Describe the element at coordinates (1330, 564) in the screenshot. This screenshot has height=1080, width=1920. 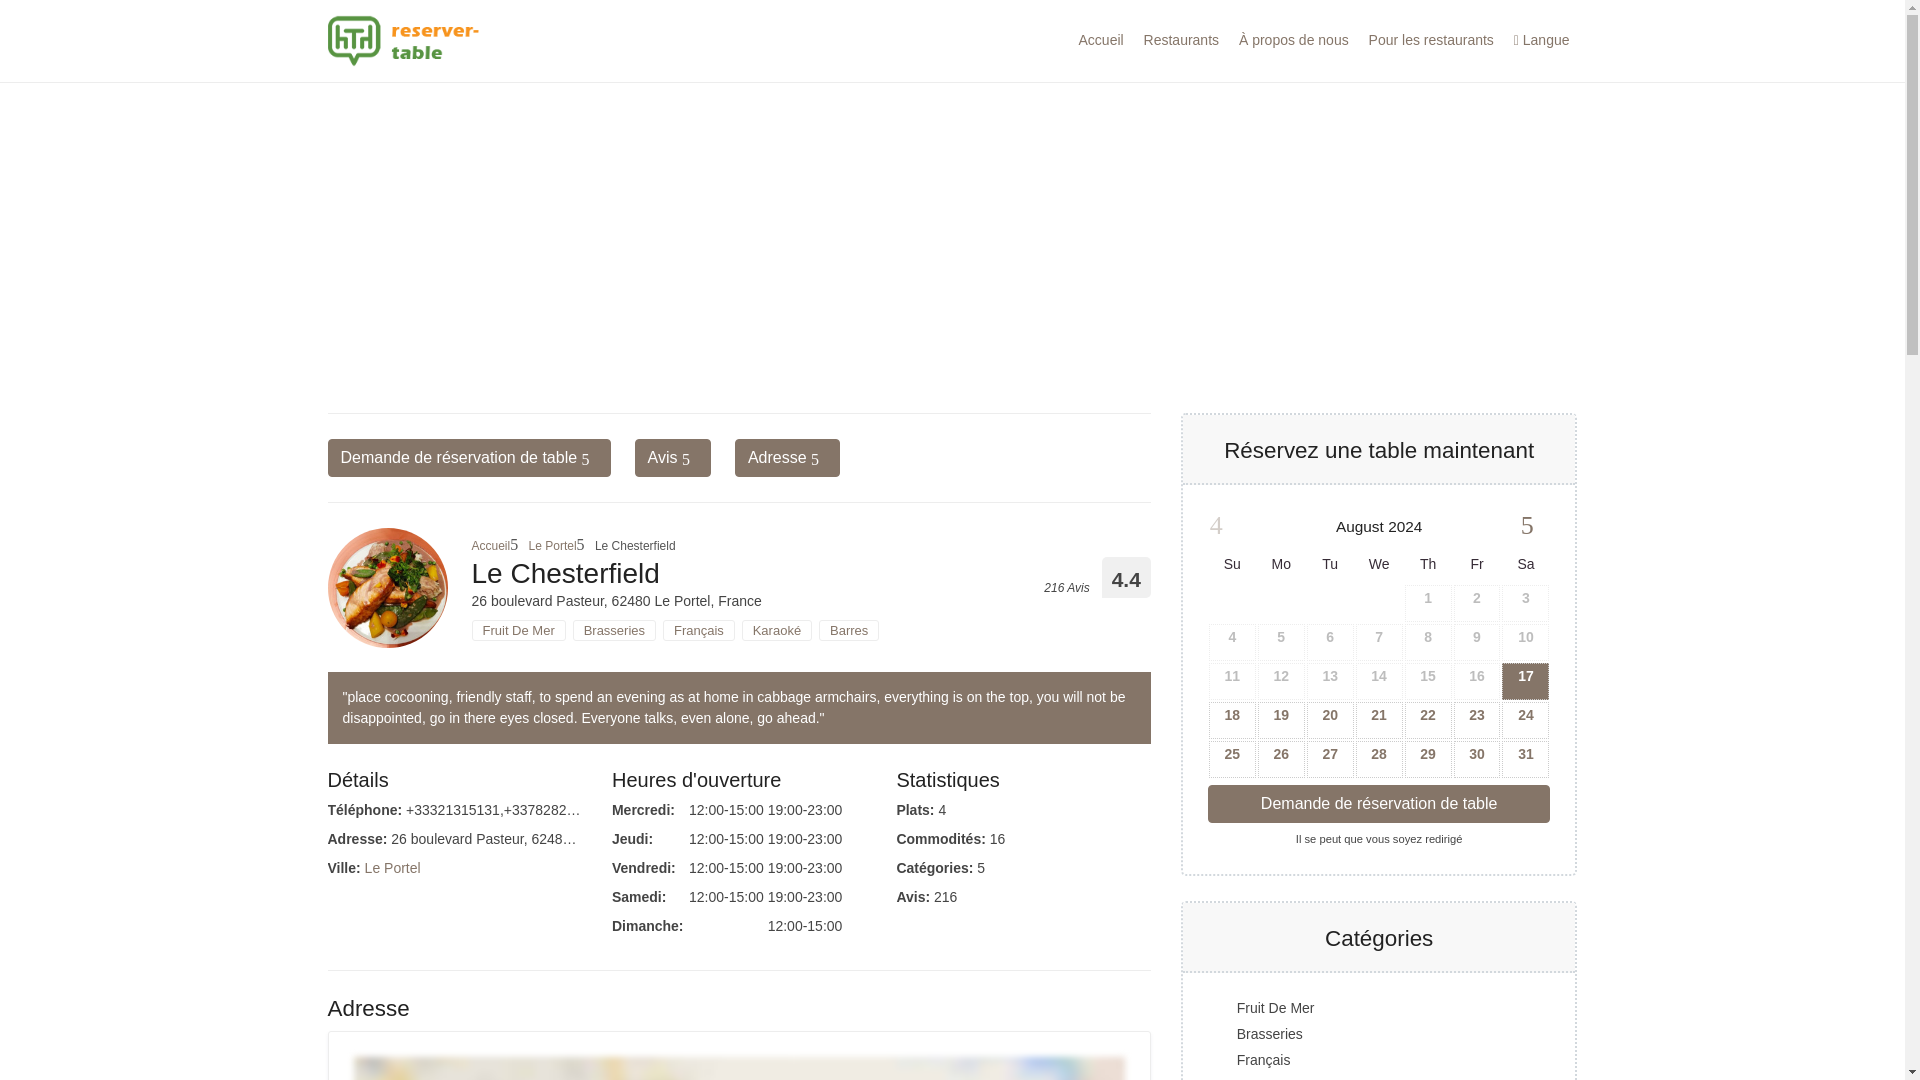
I see `Tuesday` at that location.